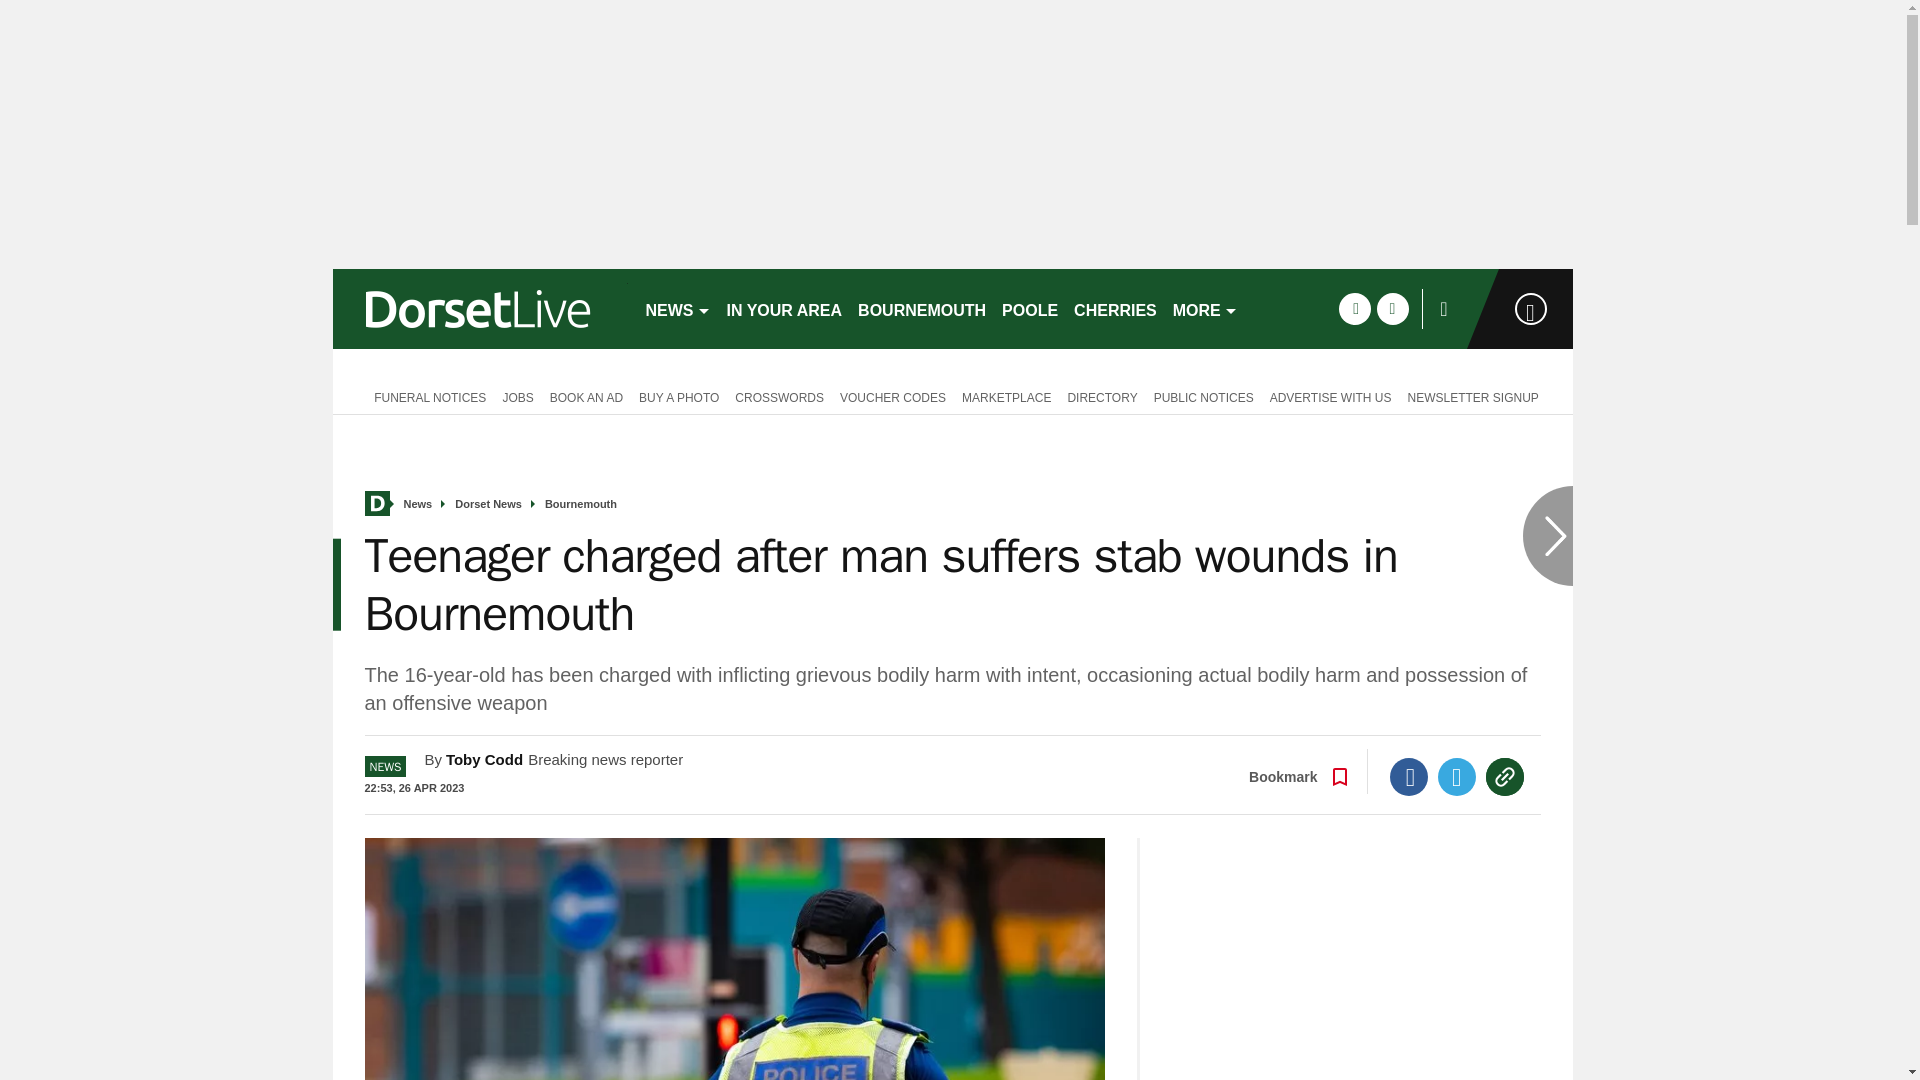 This screenshot has width=1920, height=1080. Describe the element at coordinates (1457, 776) in the screenshot. I see `Twitter` at that location.